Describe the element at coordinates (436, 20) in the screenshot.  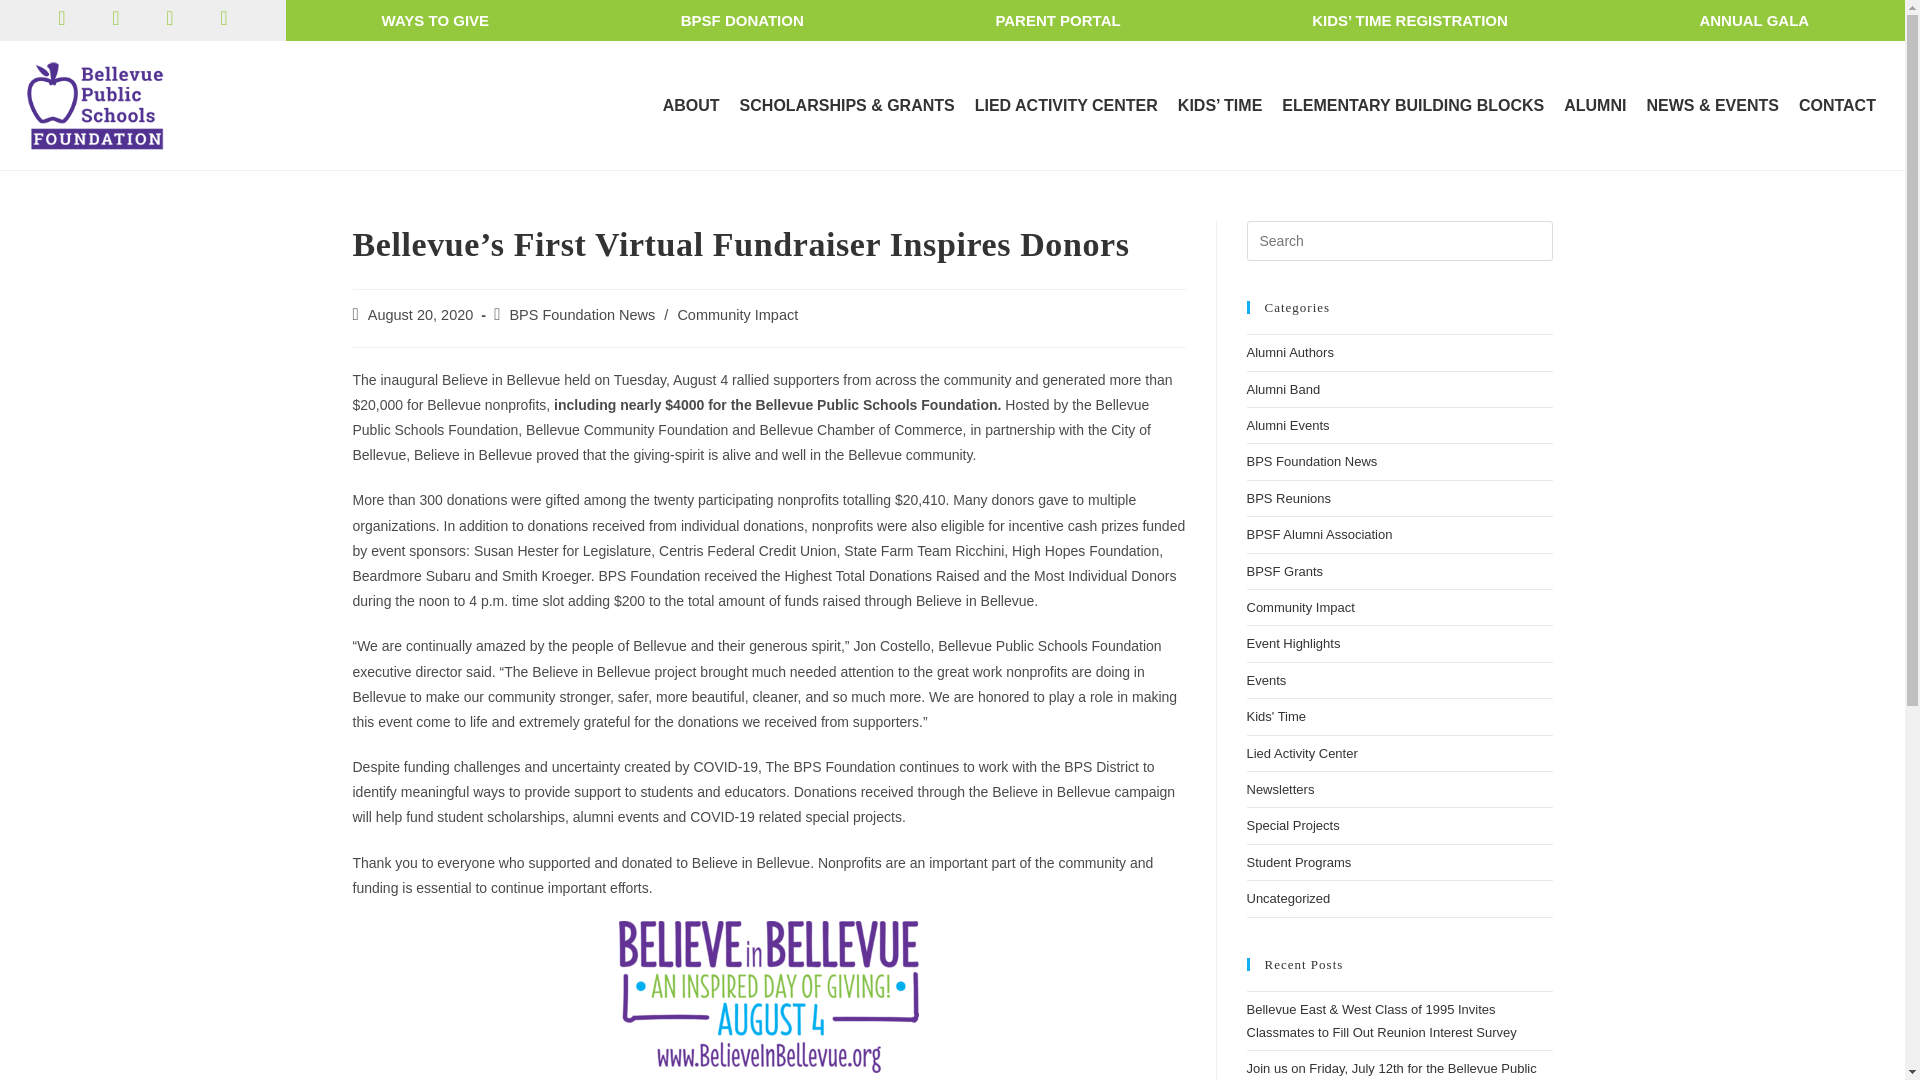
I see `WAYS TO GIVE` at that location.